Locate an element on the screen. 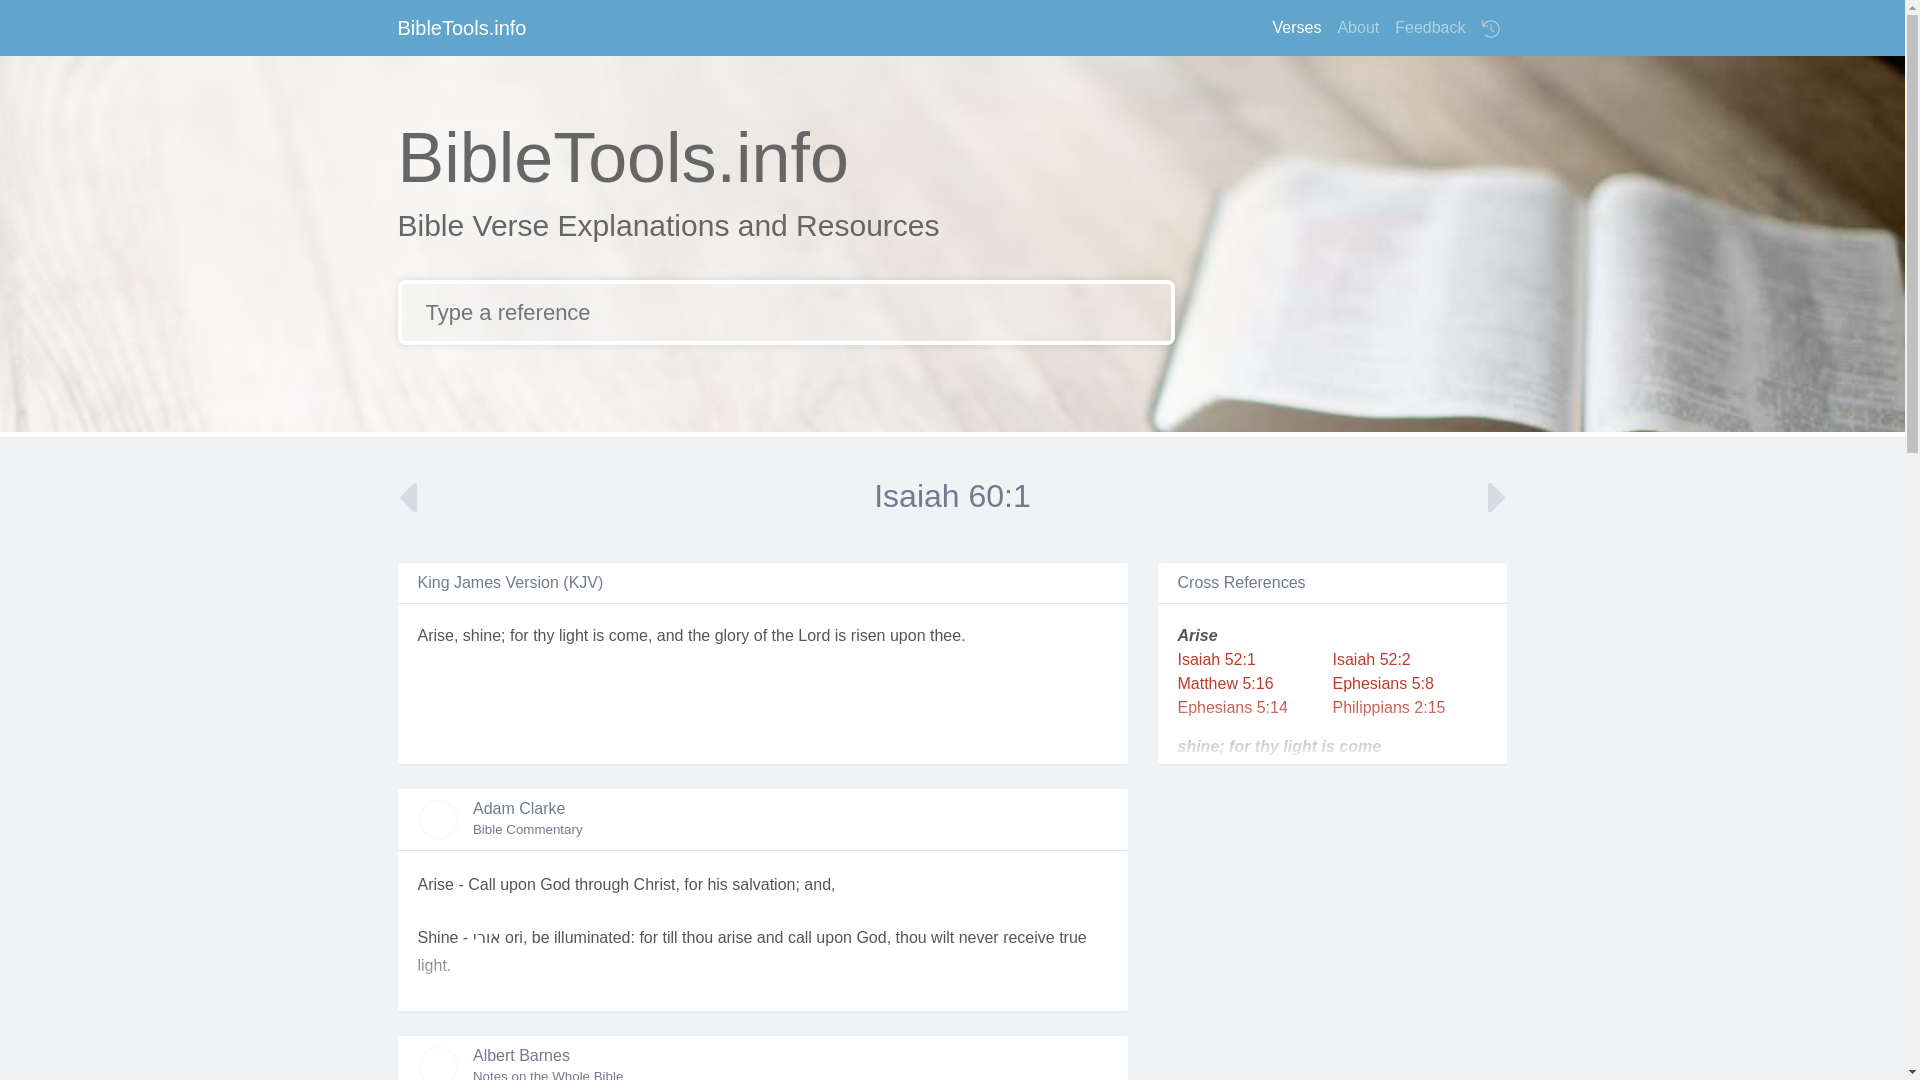 The image size is (1920, 1080). Verses is located at coordinates (1296, 27).